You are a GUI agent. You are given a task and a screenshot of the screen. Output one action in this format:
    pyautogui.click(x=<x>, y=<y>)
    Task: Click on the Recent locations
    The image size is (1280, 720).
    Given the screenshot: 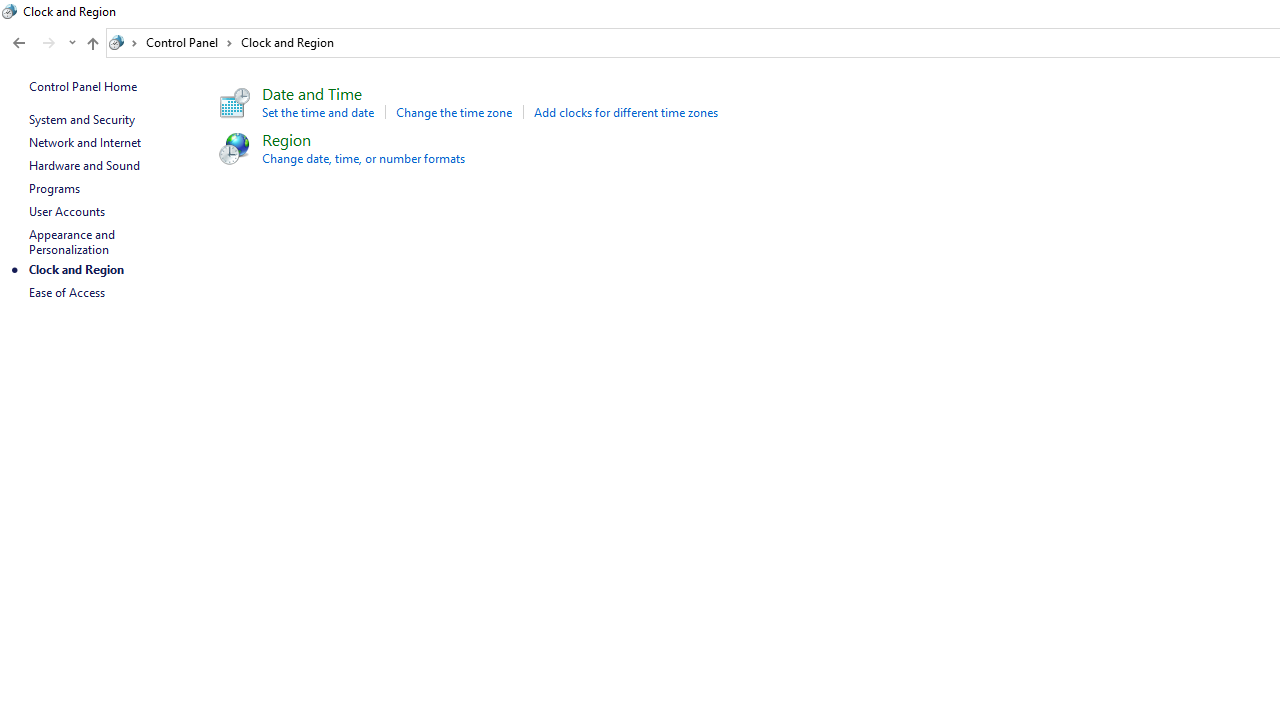 What is the action you would take?
    pyautogui.click(x=72, y=43)
    